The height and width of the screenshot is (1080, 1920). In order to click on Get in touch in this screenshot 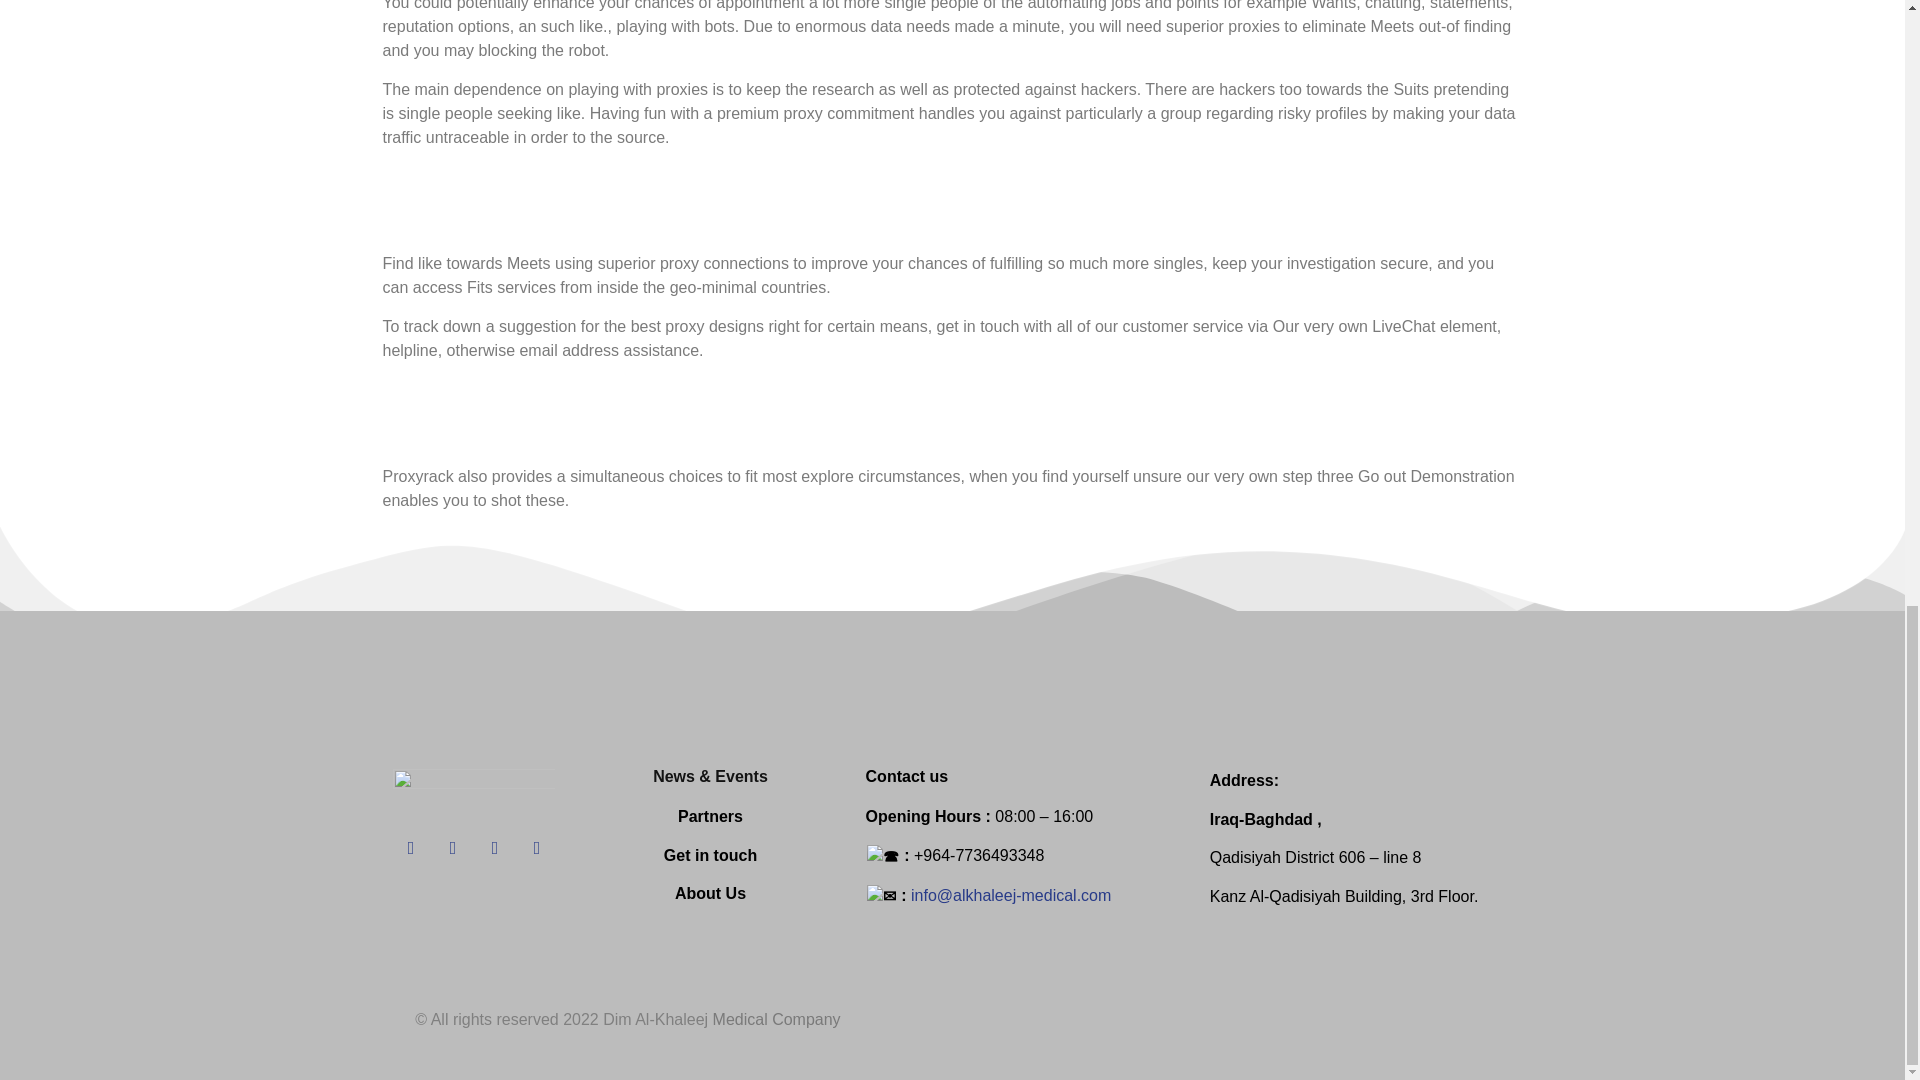, I will do `click(710, 855)`.